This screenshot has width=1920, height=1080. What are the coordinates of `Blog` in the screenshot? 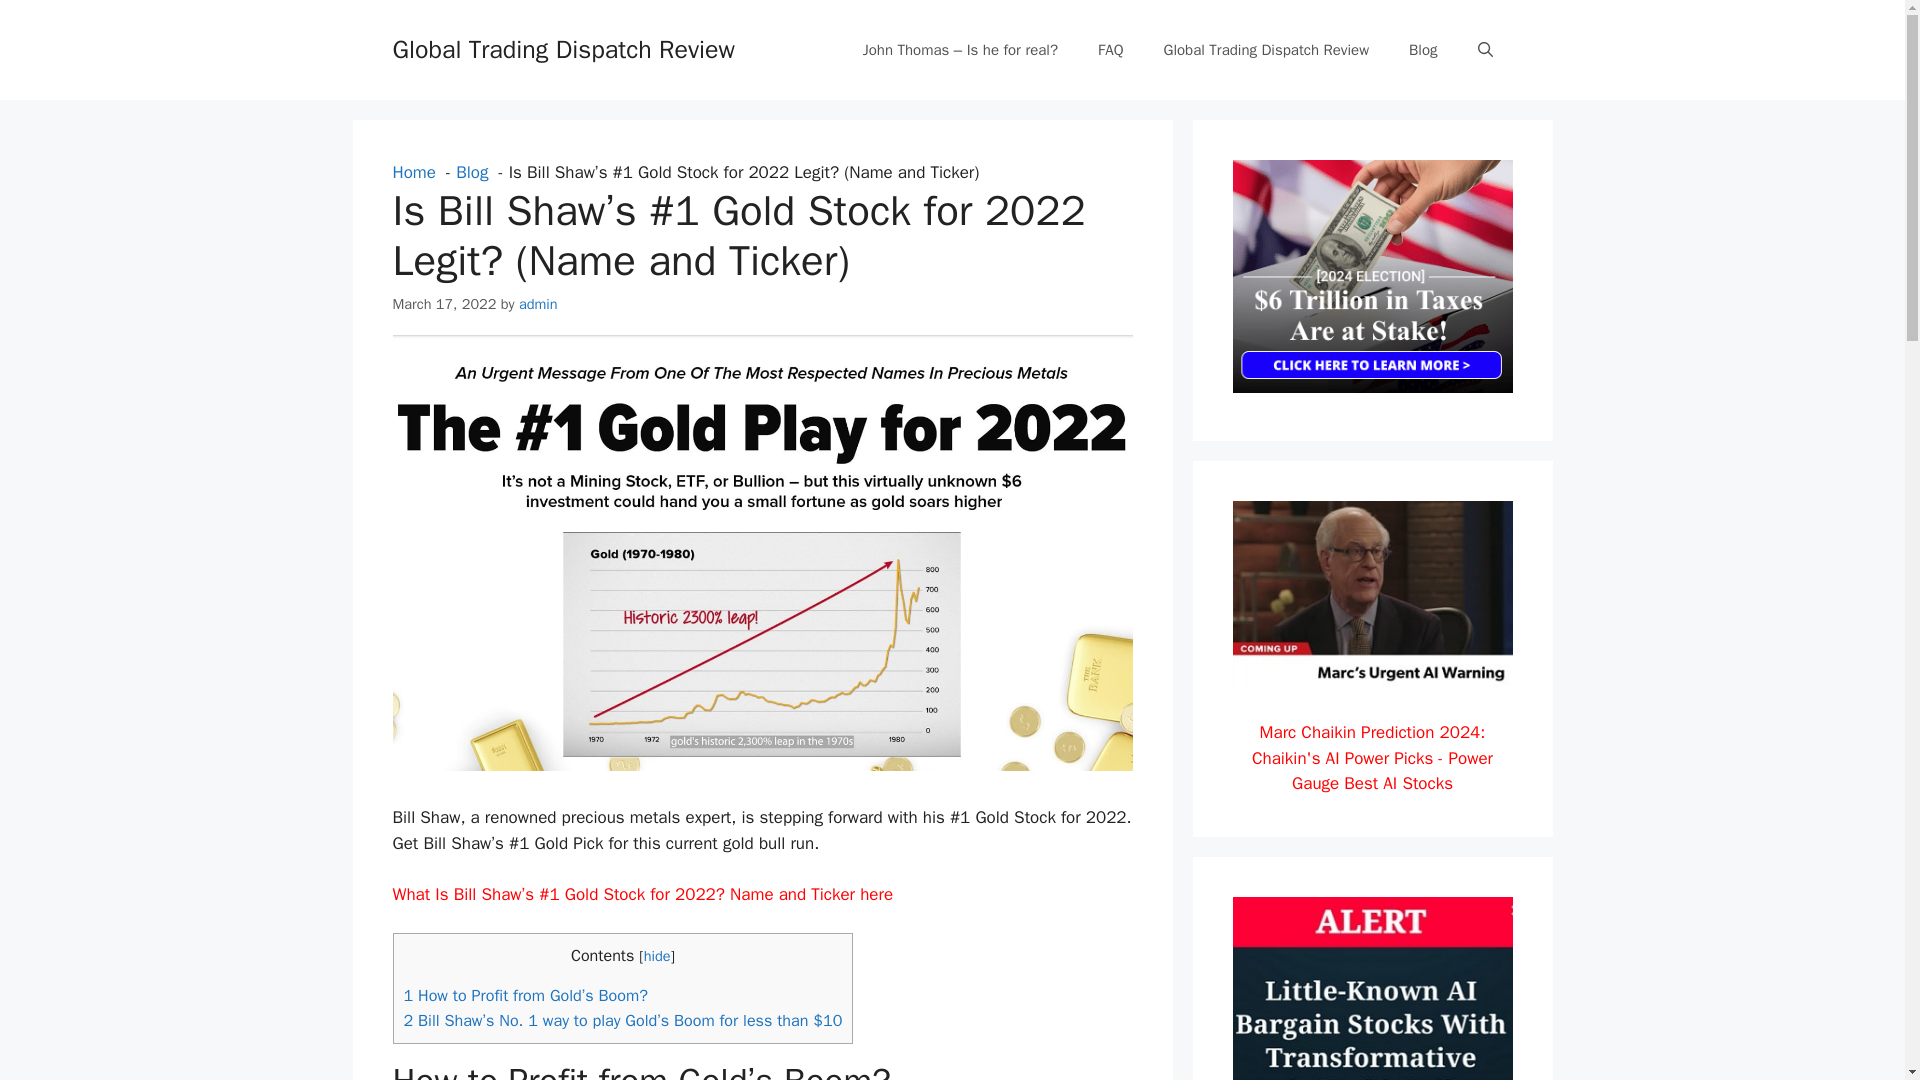 It's located at (1422, 50).